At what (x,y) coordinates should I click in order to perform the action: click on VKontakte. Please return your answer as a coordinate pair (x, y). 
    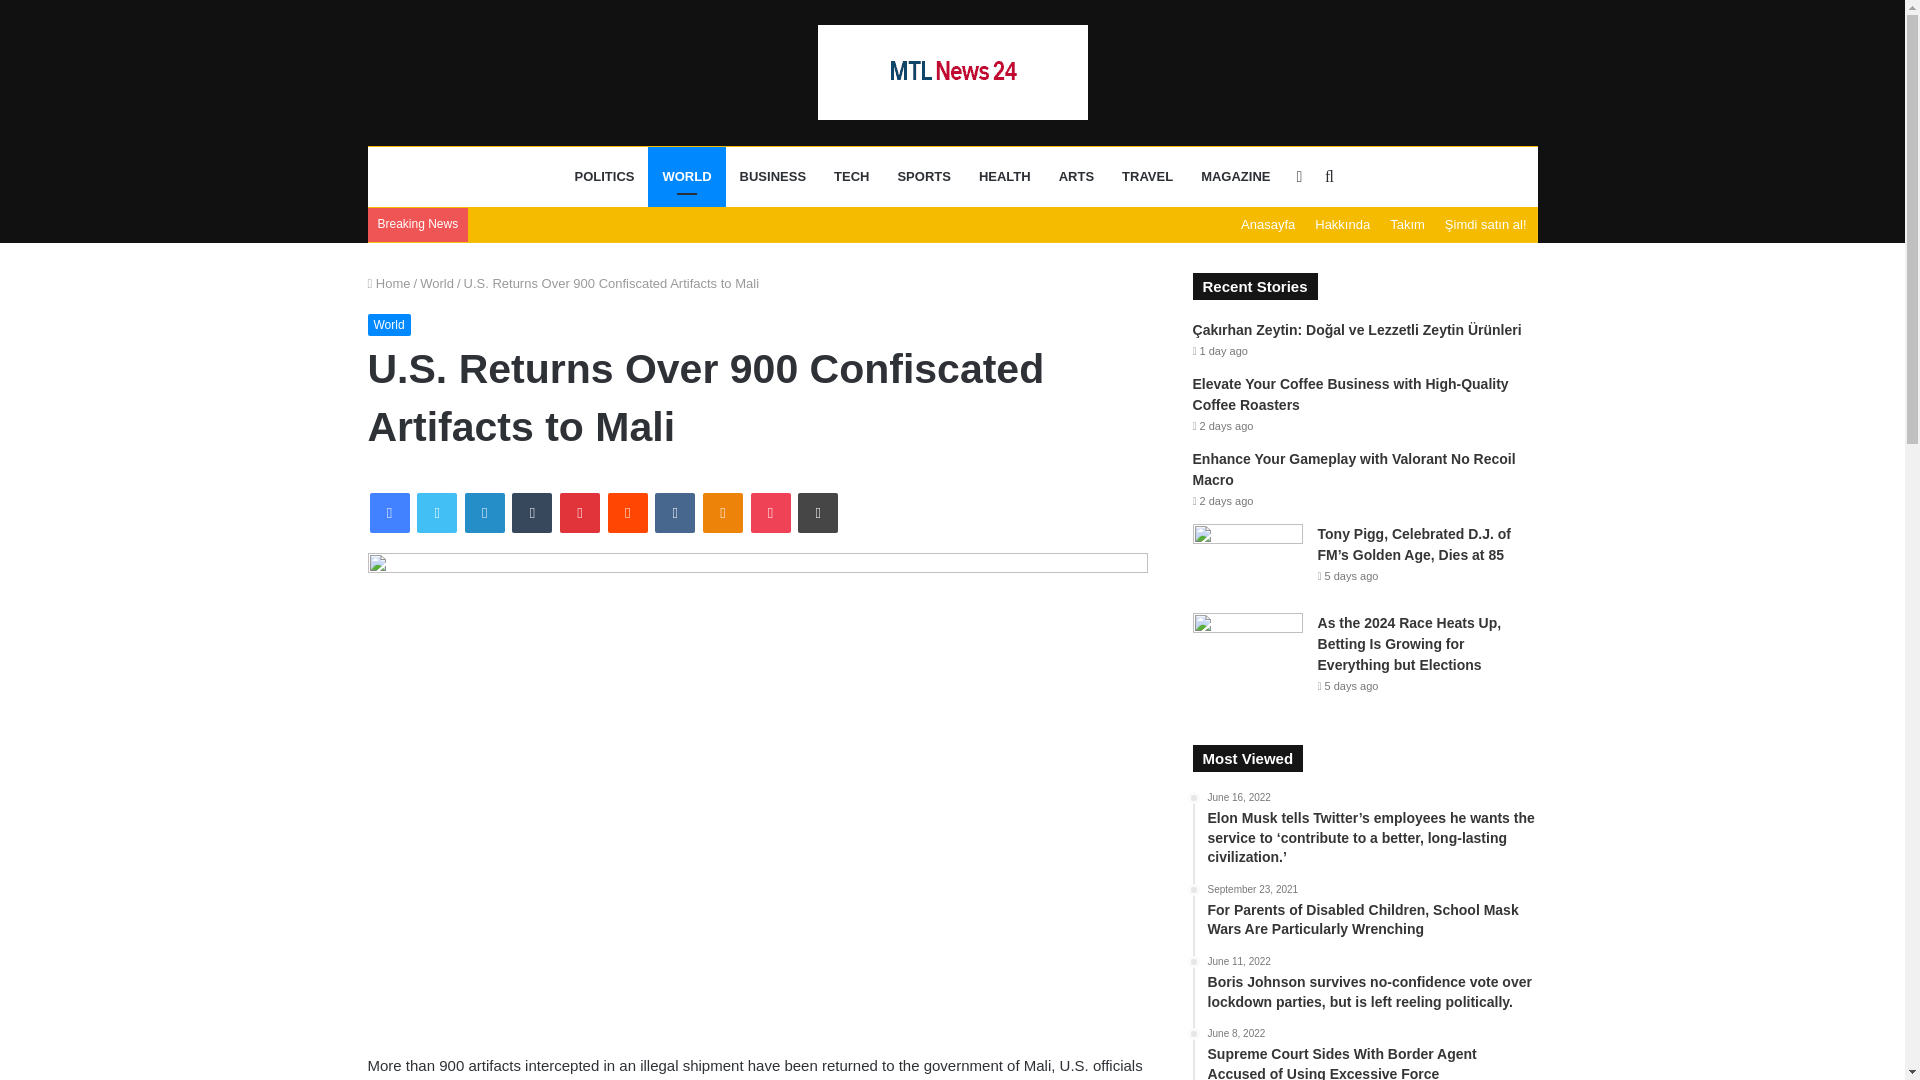
    Looking at the image, I should click on (674, 512).